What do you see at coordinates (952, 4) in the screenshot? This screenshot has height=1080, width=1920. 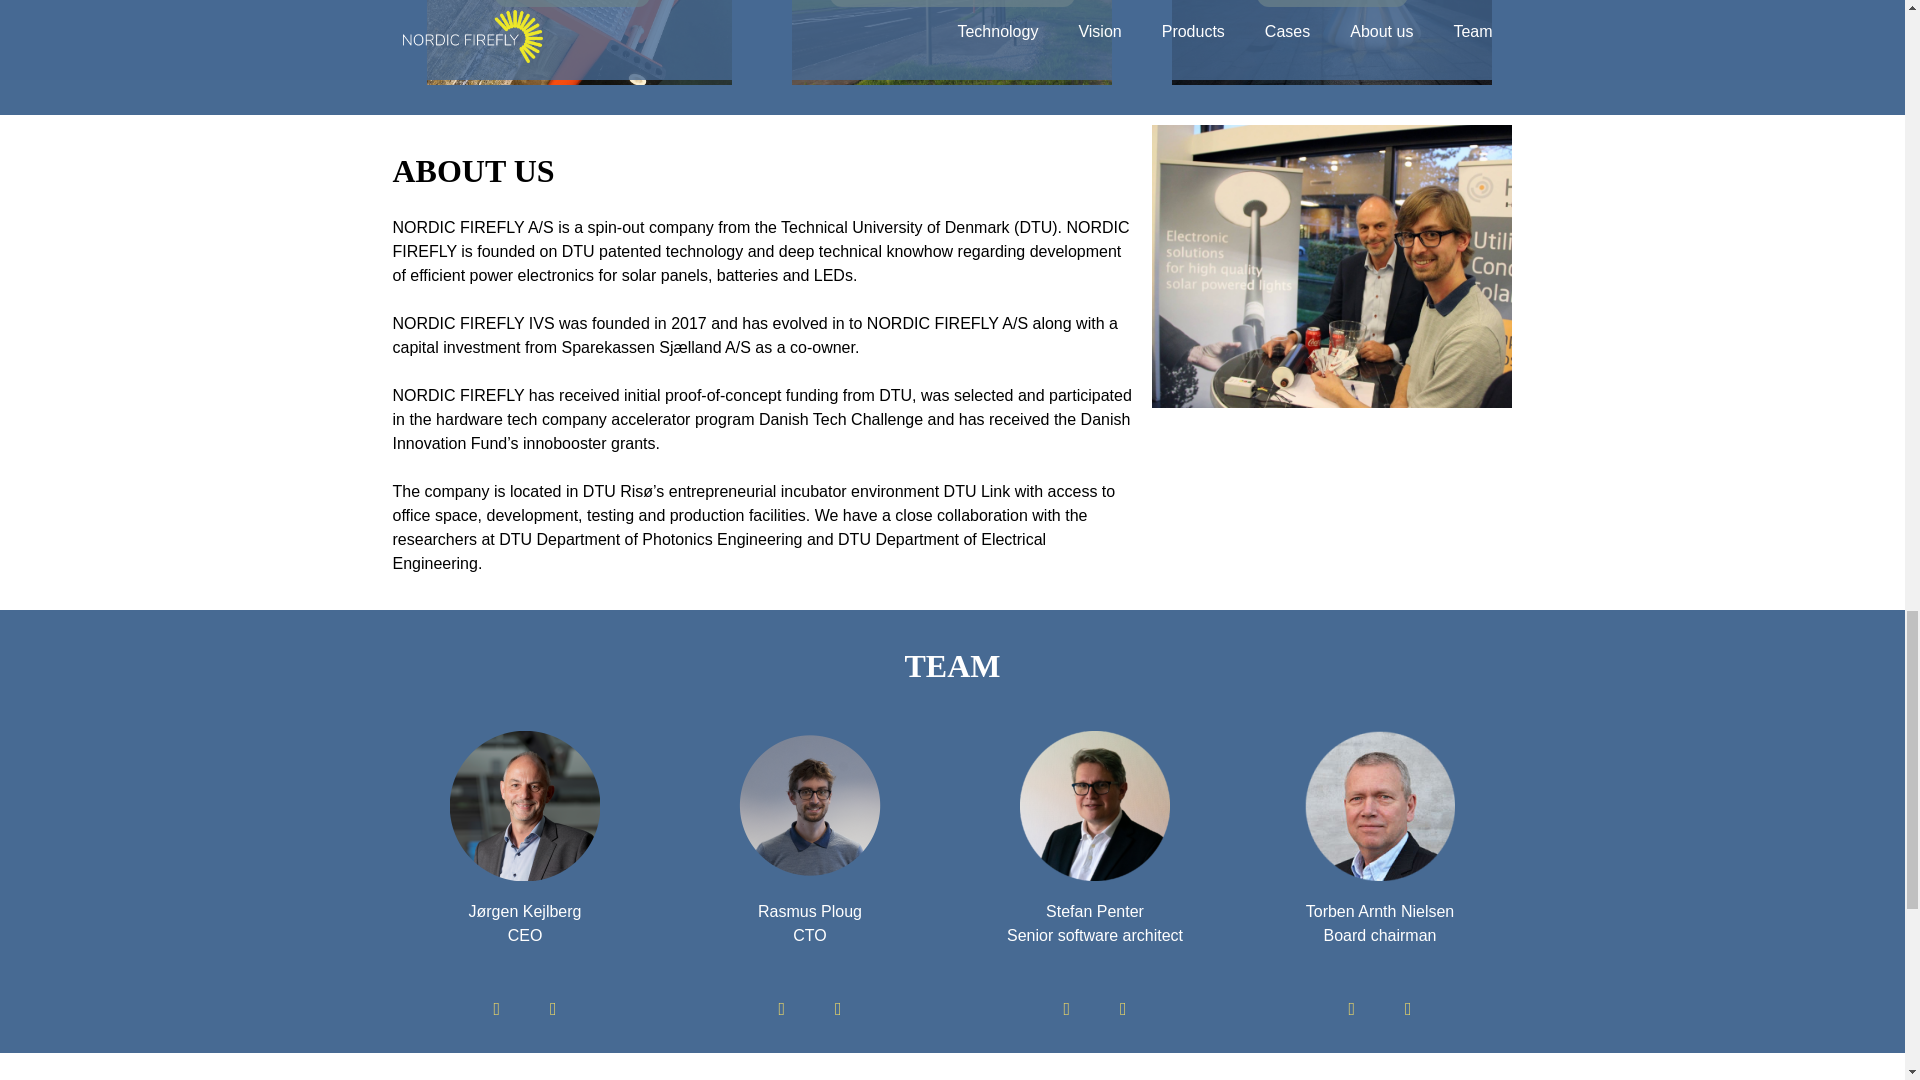 I see `PATH AND STREET LIGHTING` at bounding box center [952, 4].